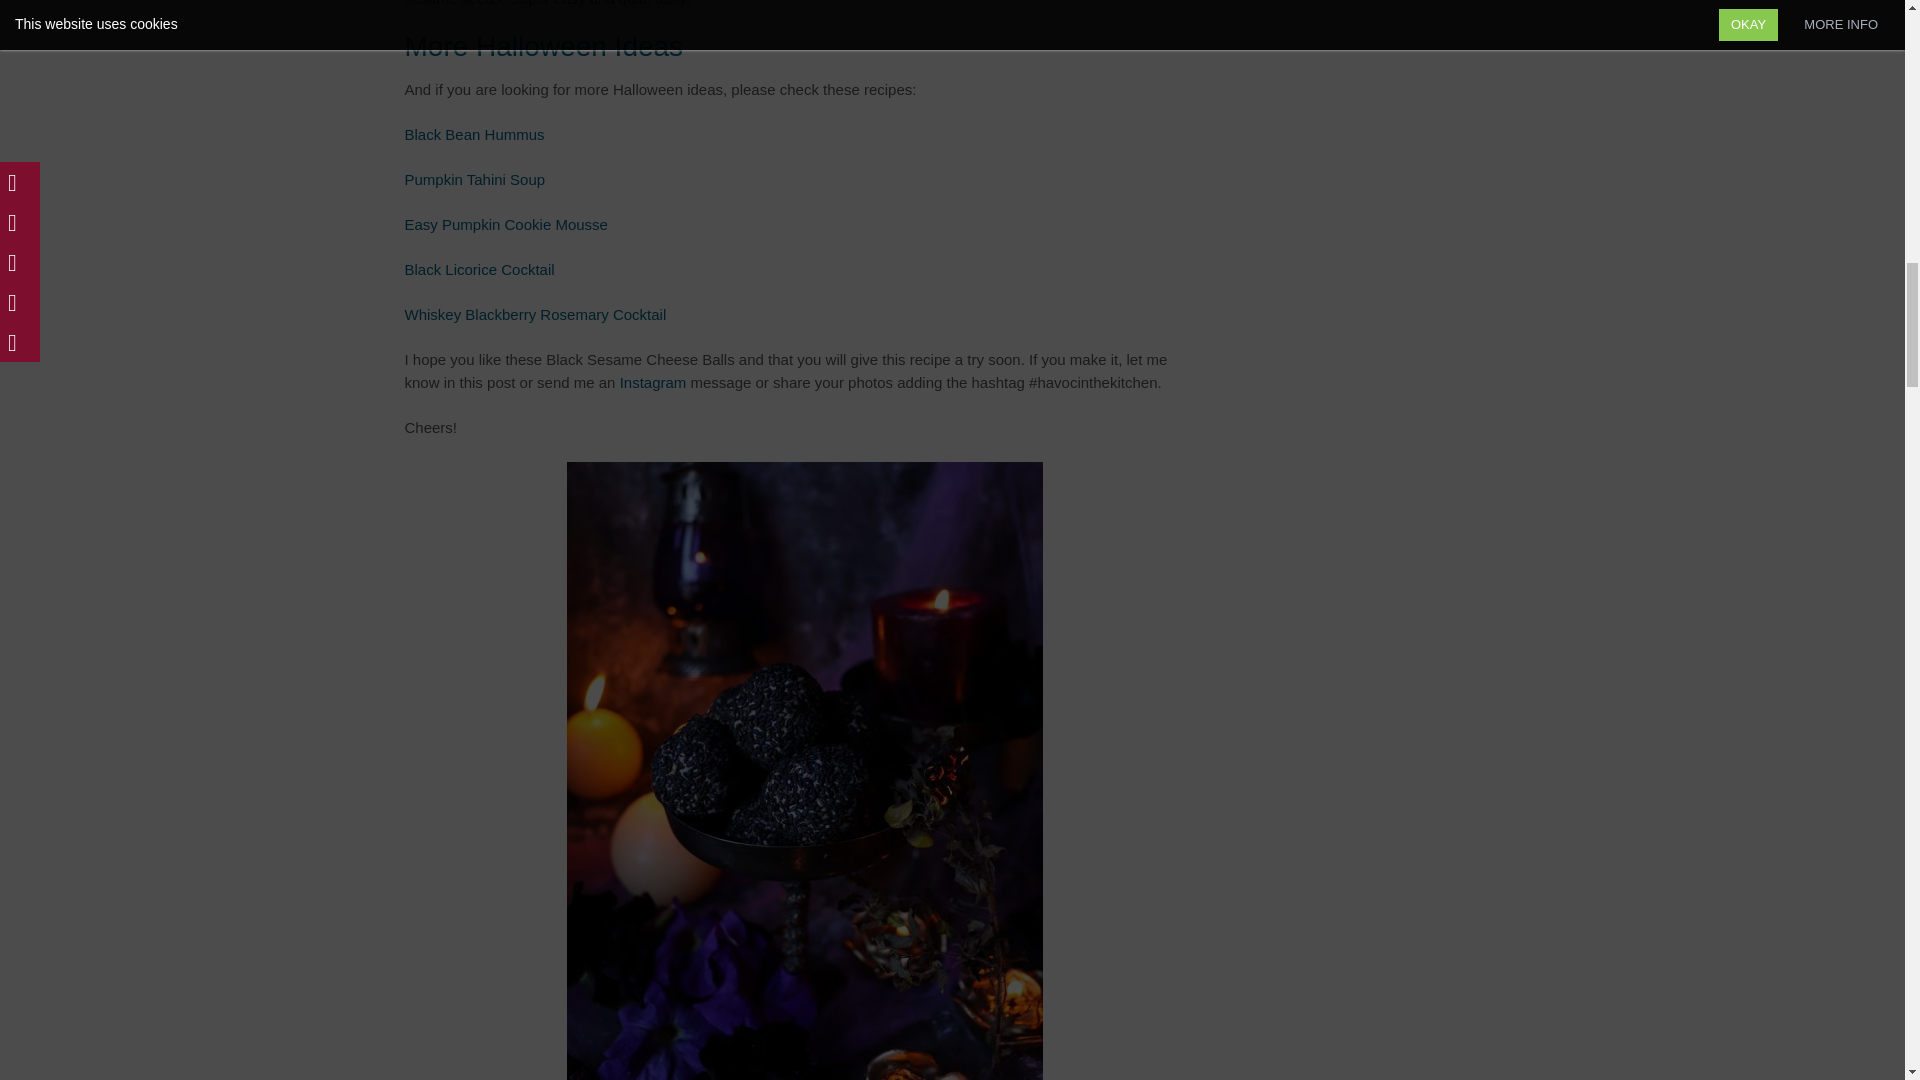  I want to click on Pumpkin Tahini Soup, so click(474, 178).